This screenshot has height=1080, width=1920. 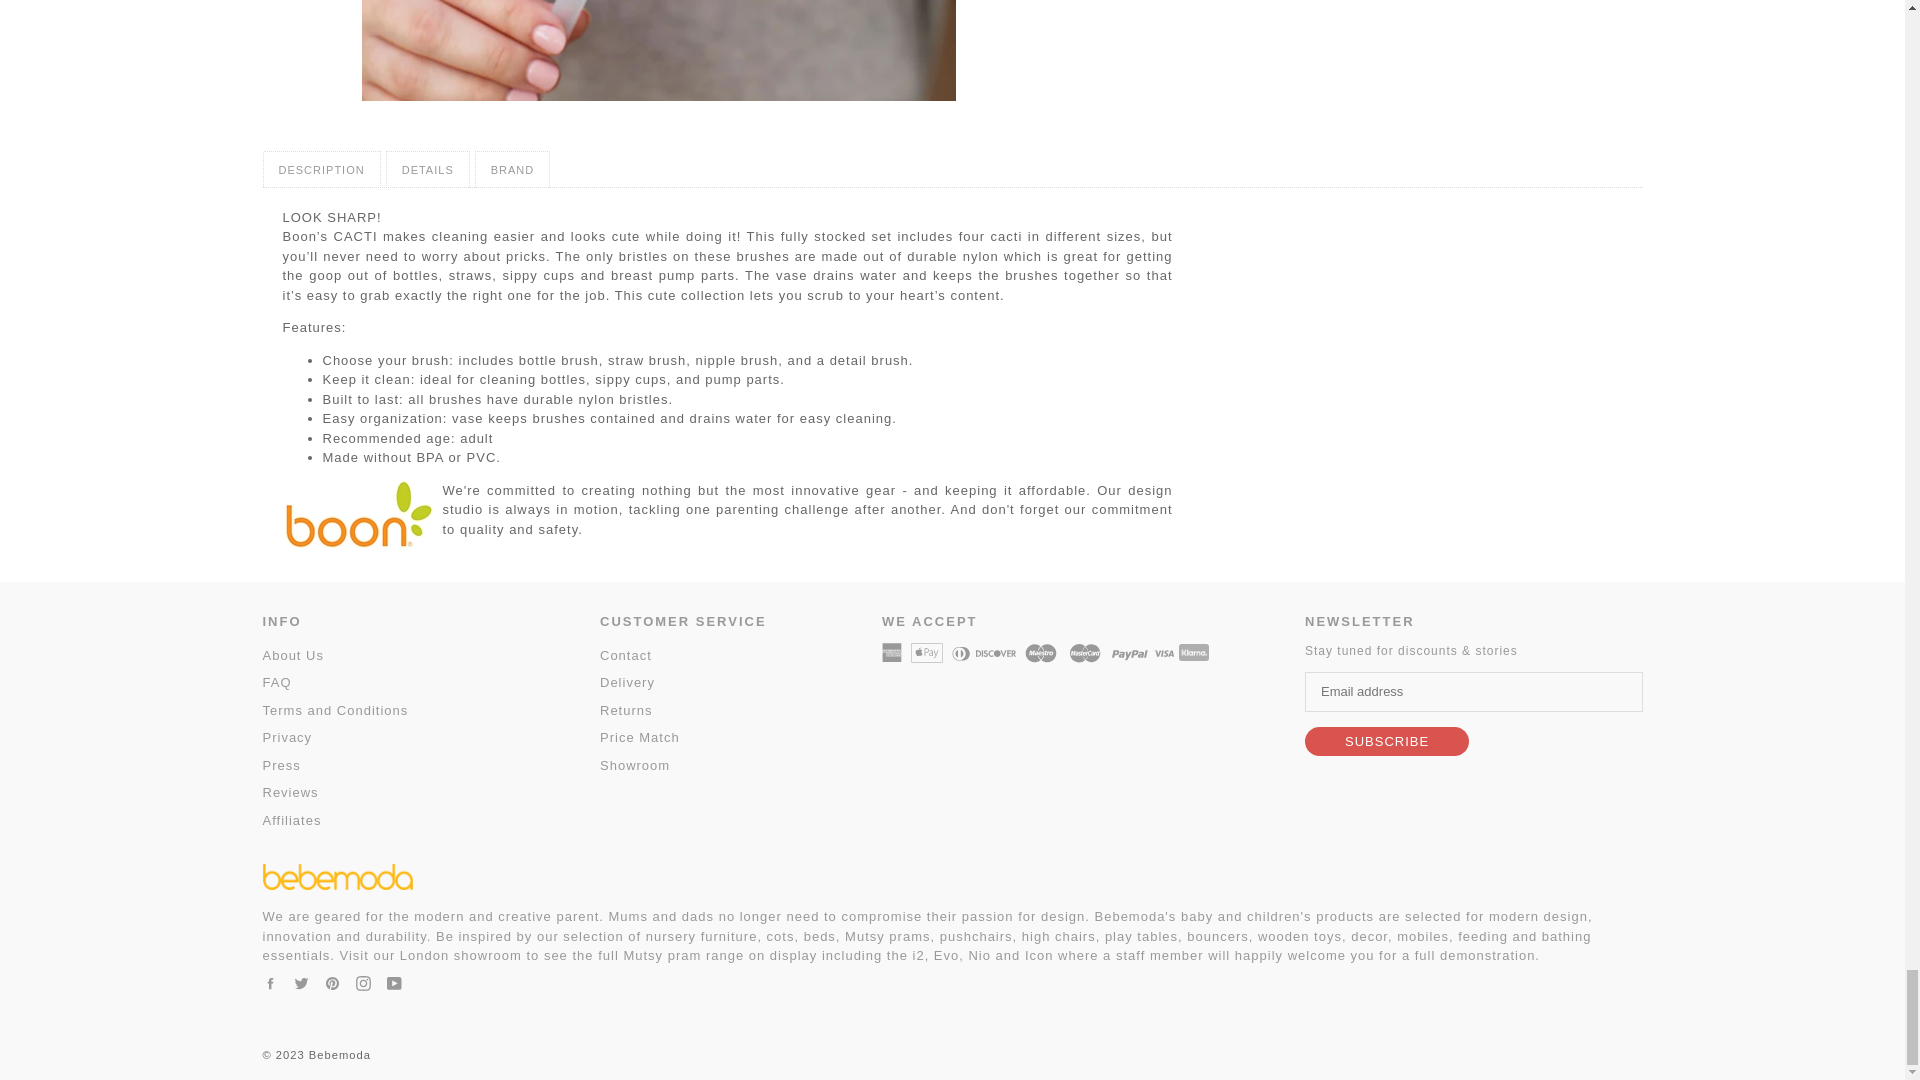 What do you see at coordinates (362, 982) in the screenshot?
I see `Bebemoda on Instagram` at bounding box center [362, 982].